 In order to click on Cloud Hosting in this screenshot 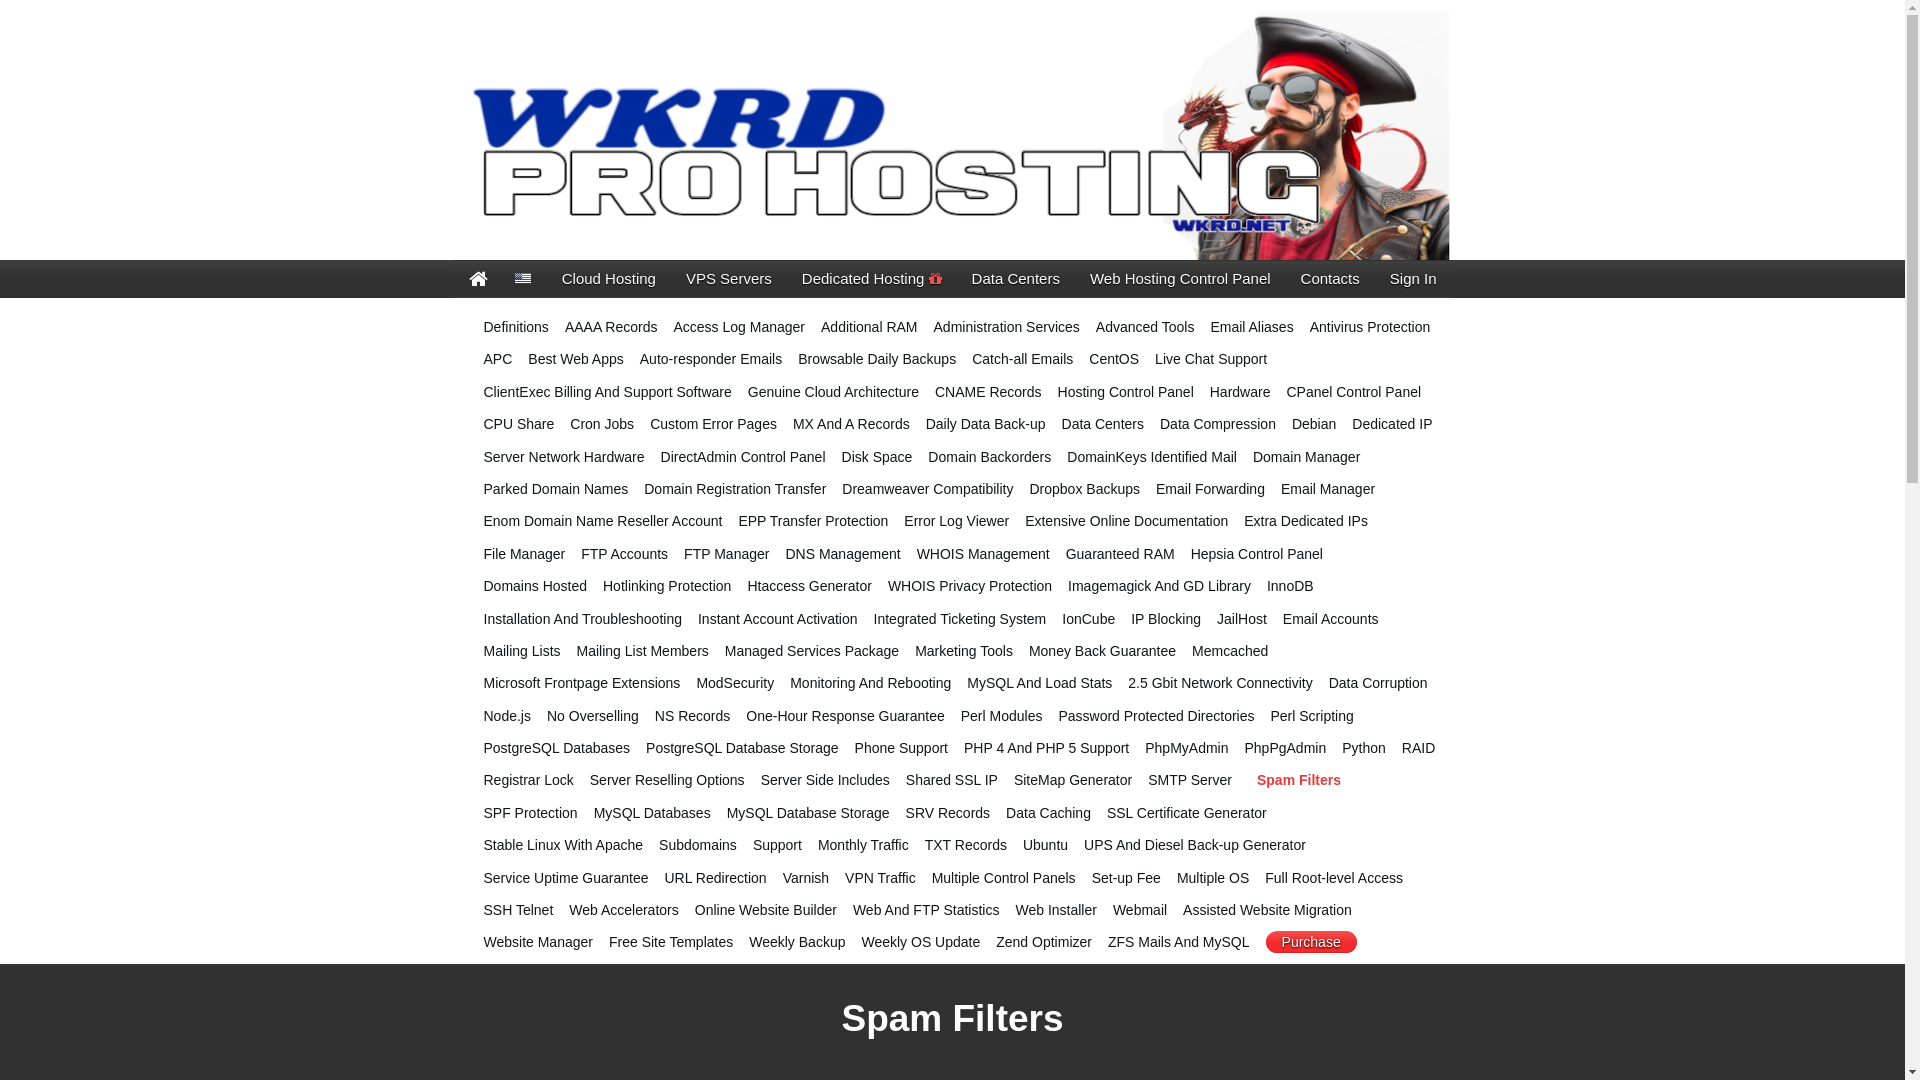, I will do `click(609, 279)`.